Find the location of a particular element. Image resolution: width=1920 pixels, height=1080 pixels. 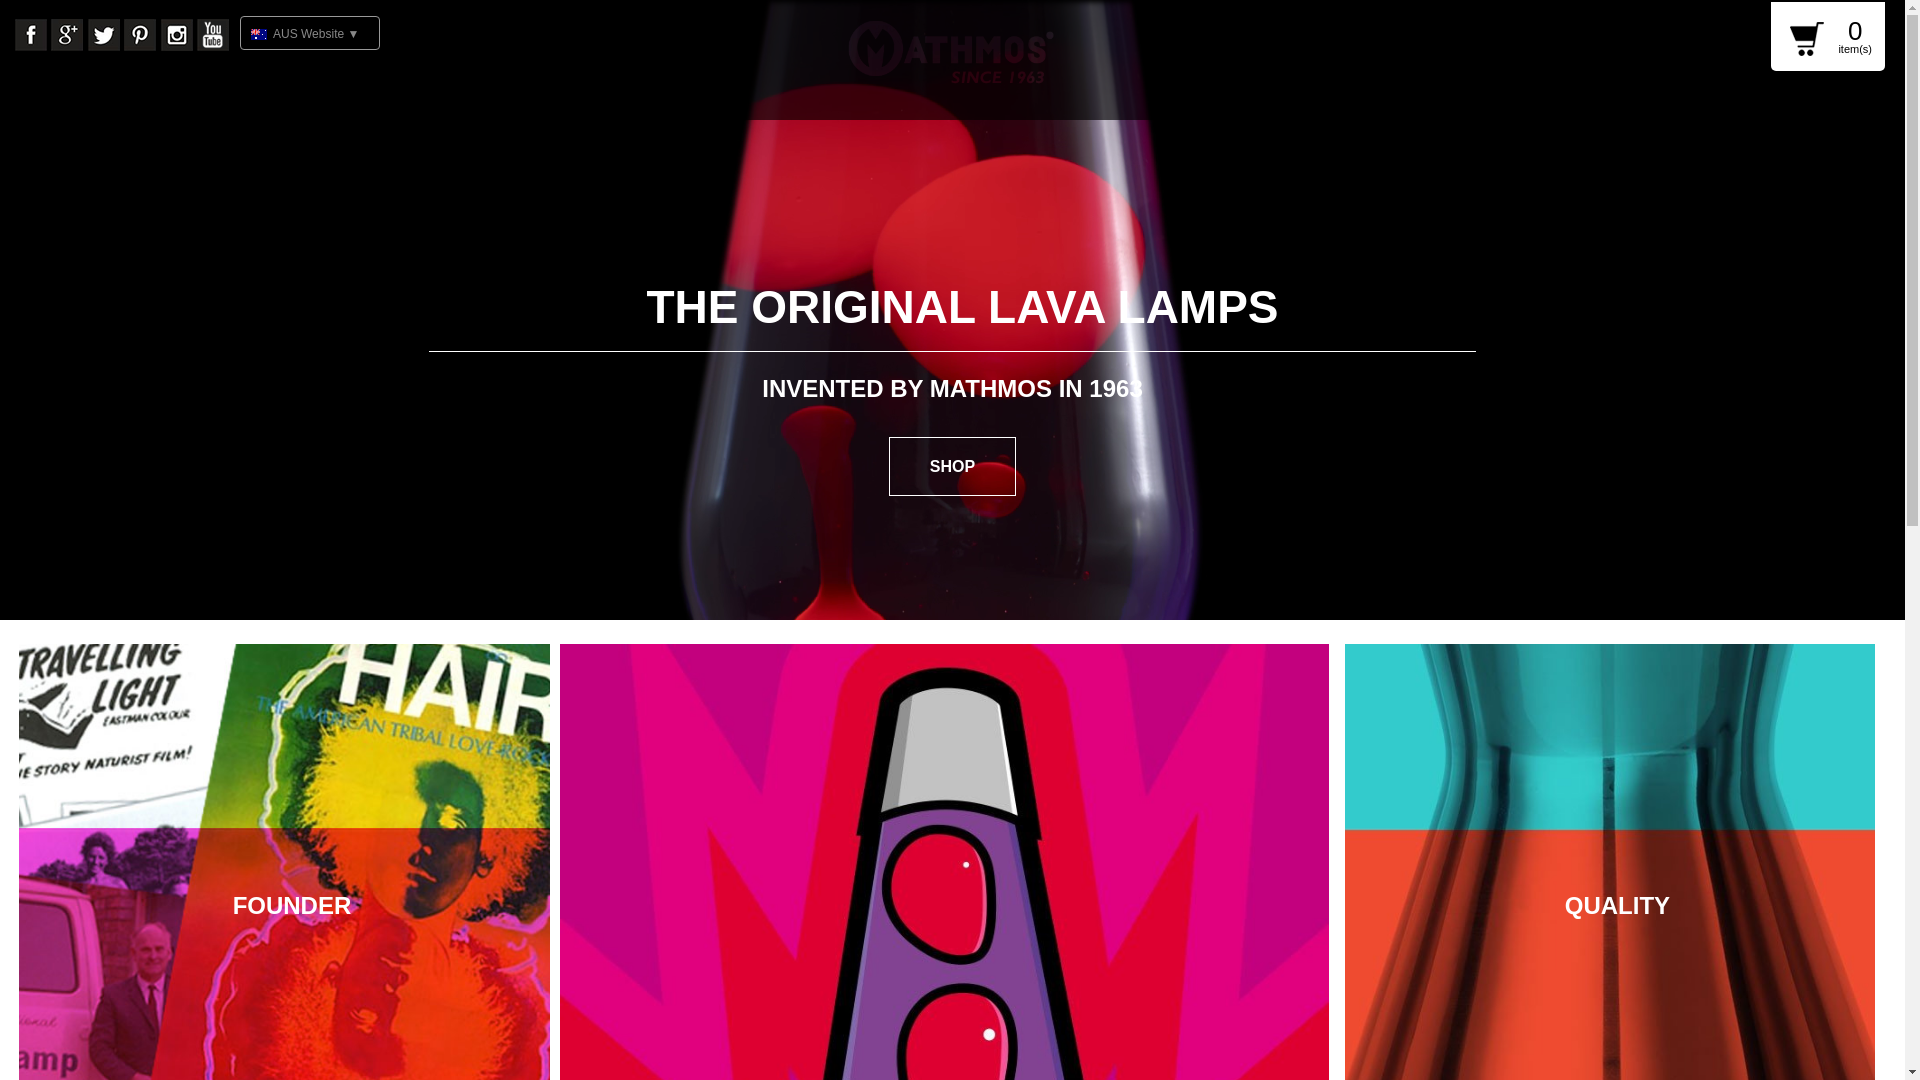

INVENTED BY MATHMOS IN 1963 is located at coordinates (952, 388).